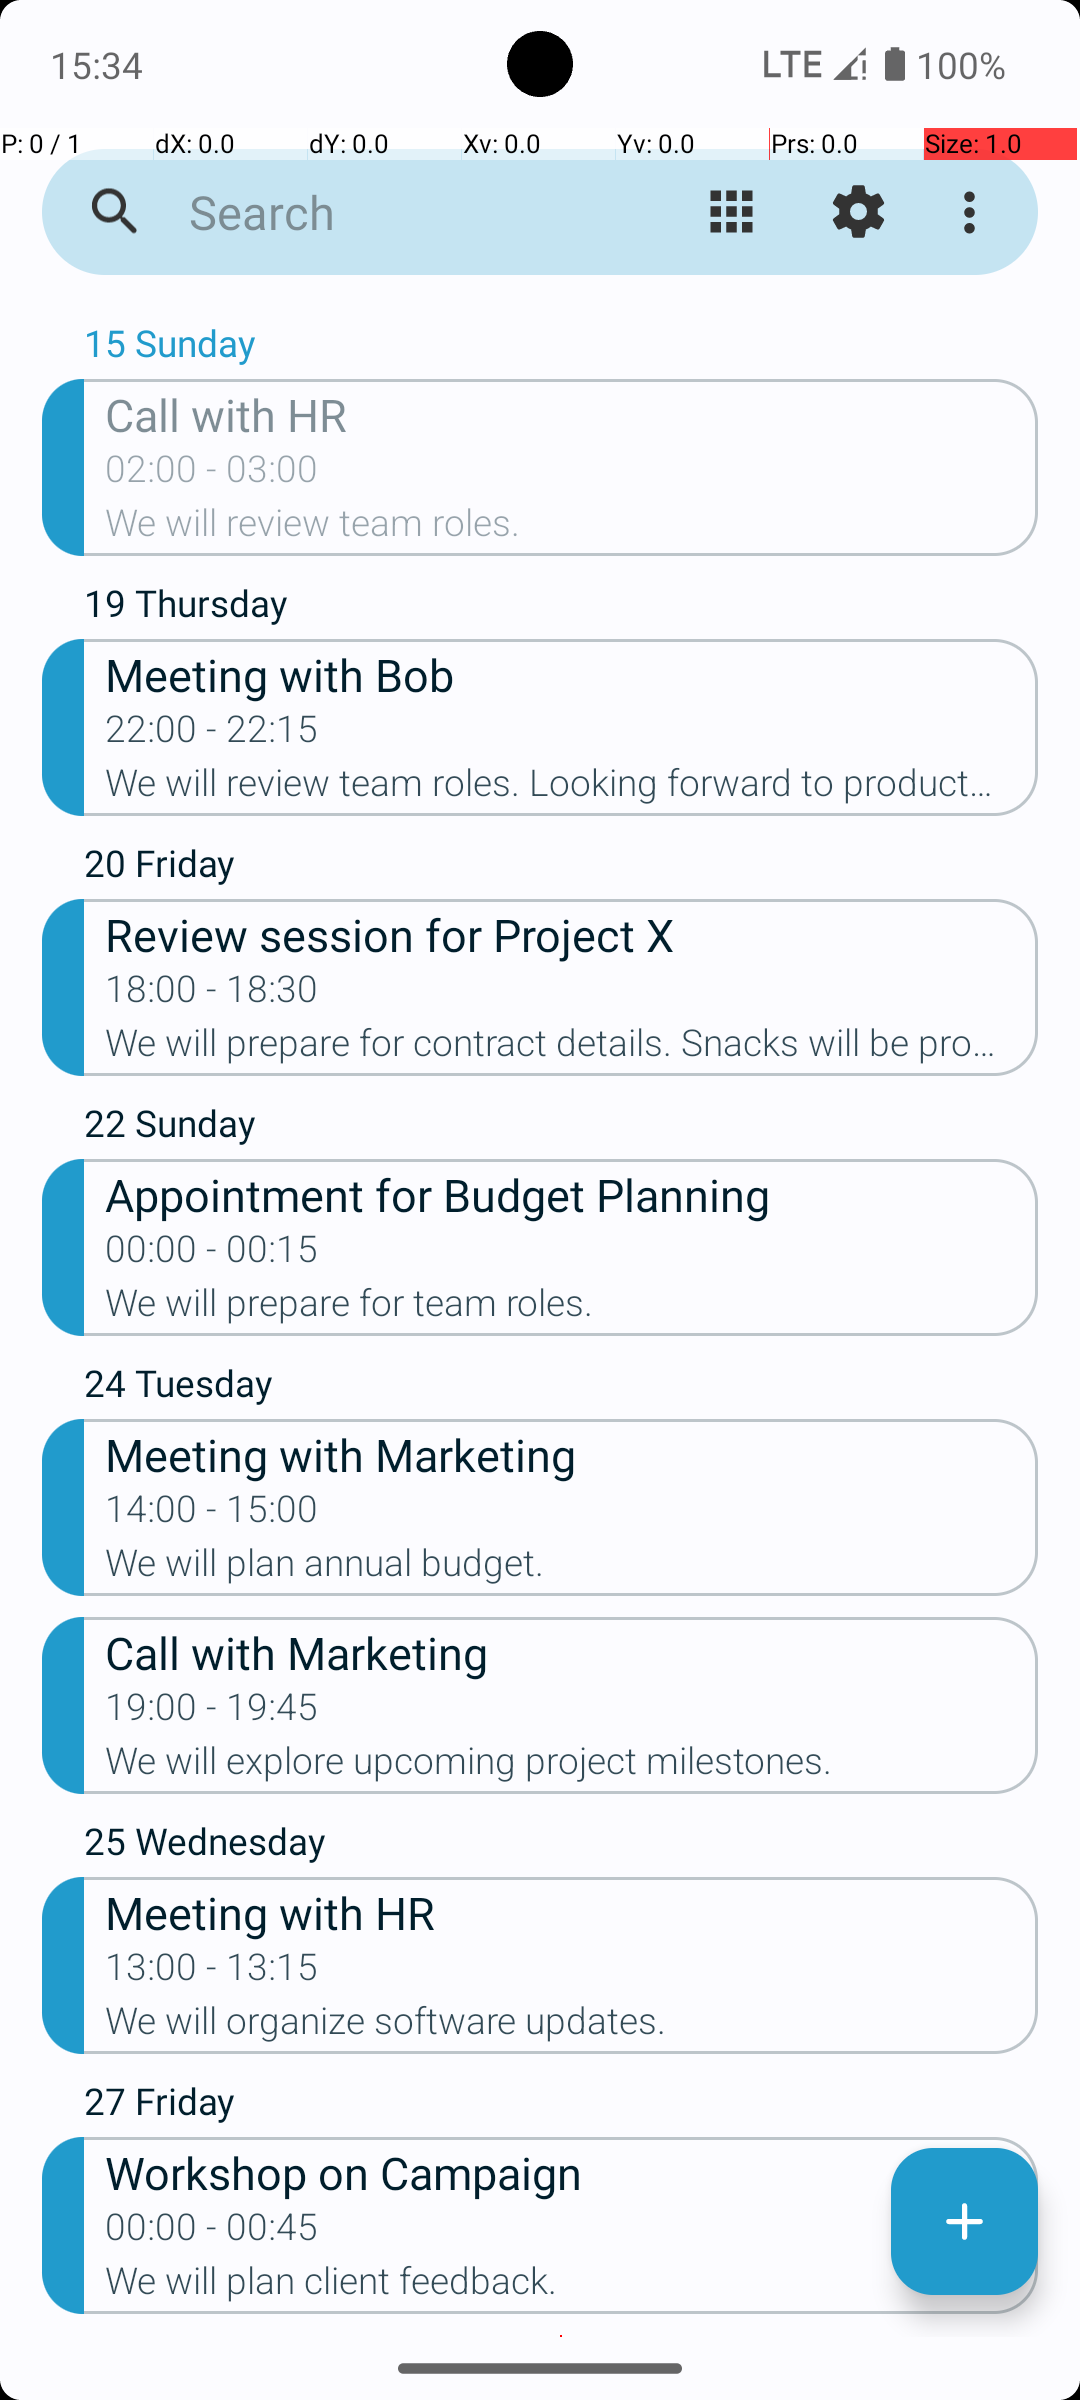 The image size is (1080, 2400). I want to click on Meeting with Bob, so click(572, 674).